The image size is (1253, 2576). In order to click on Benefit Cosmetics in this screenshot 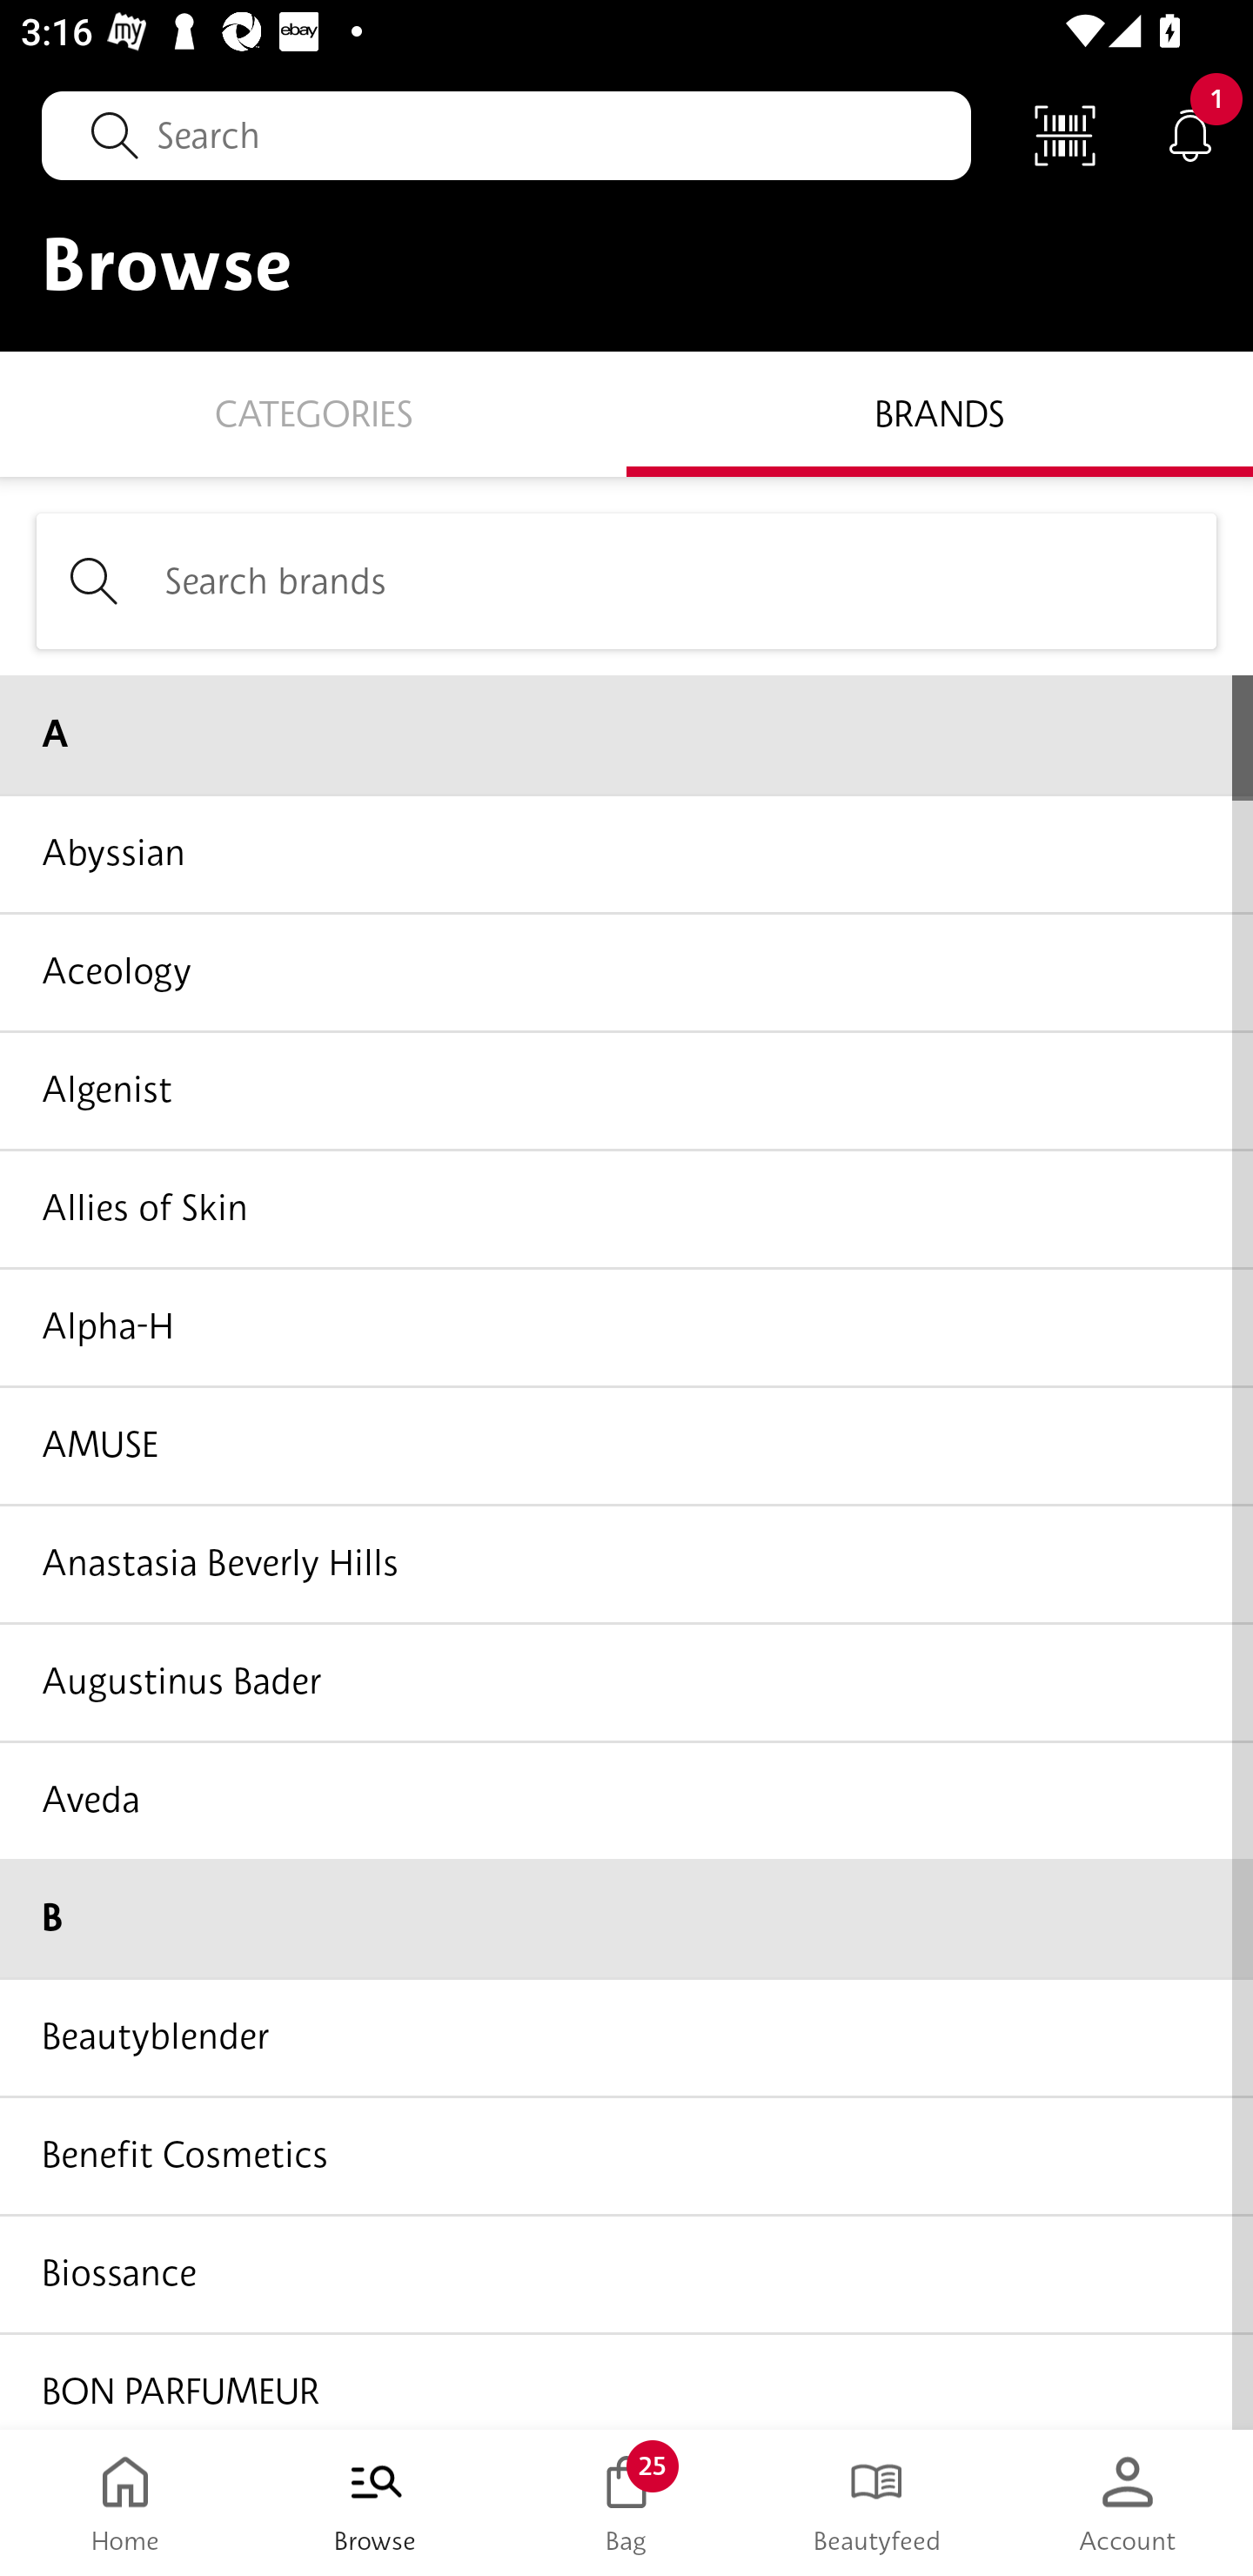, I will do `click(626, 2155)`.